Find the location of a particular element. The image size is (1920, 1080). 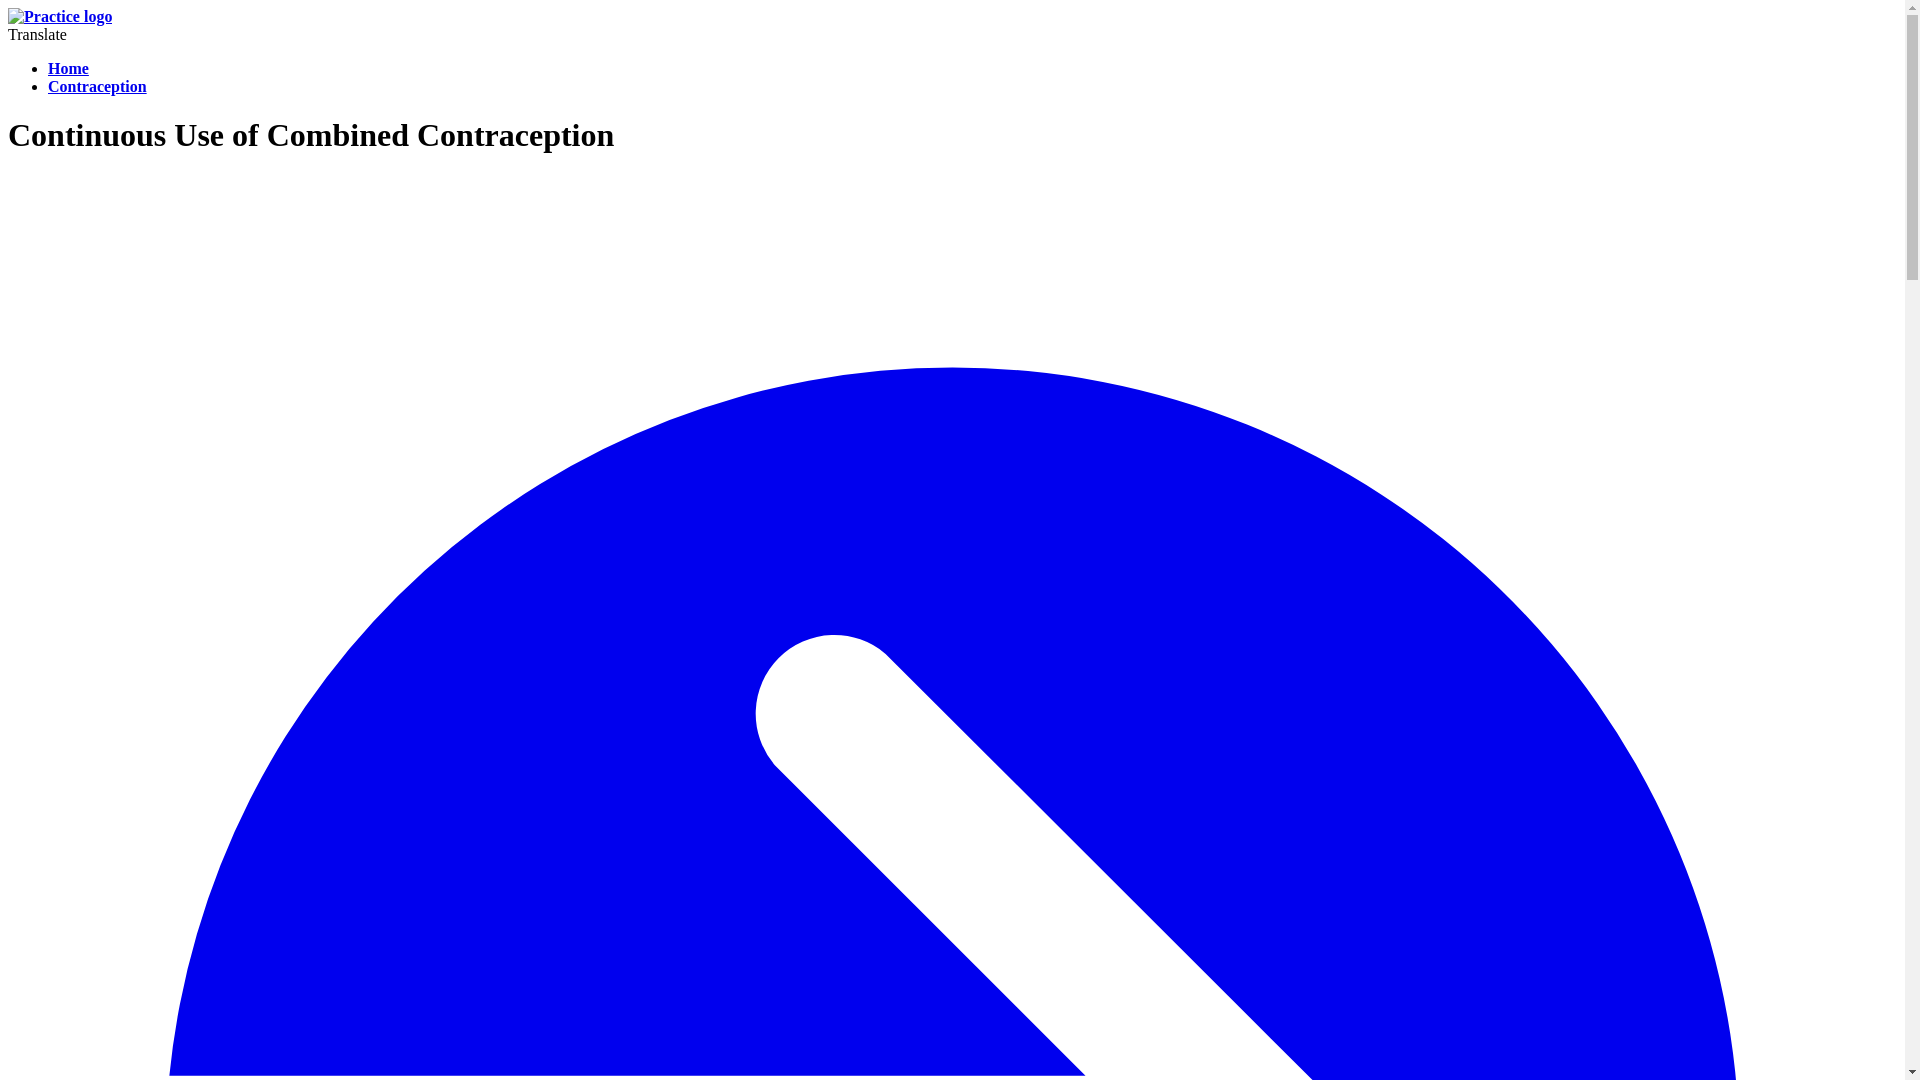

Home is located at coordinates (68, 68).